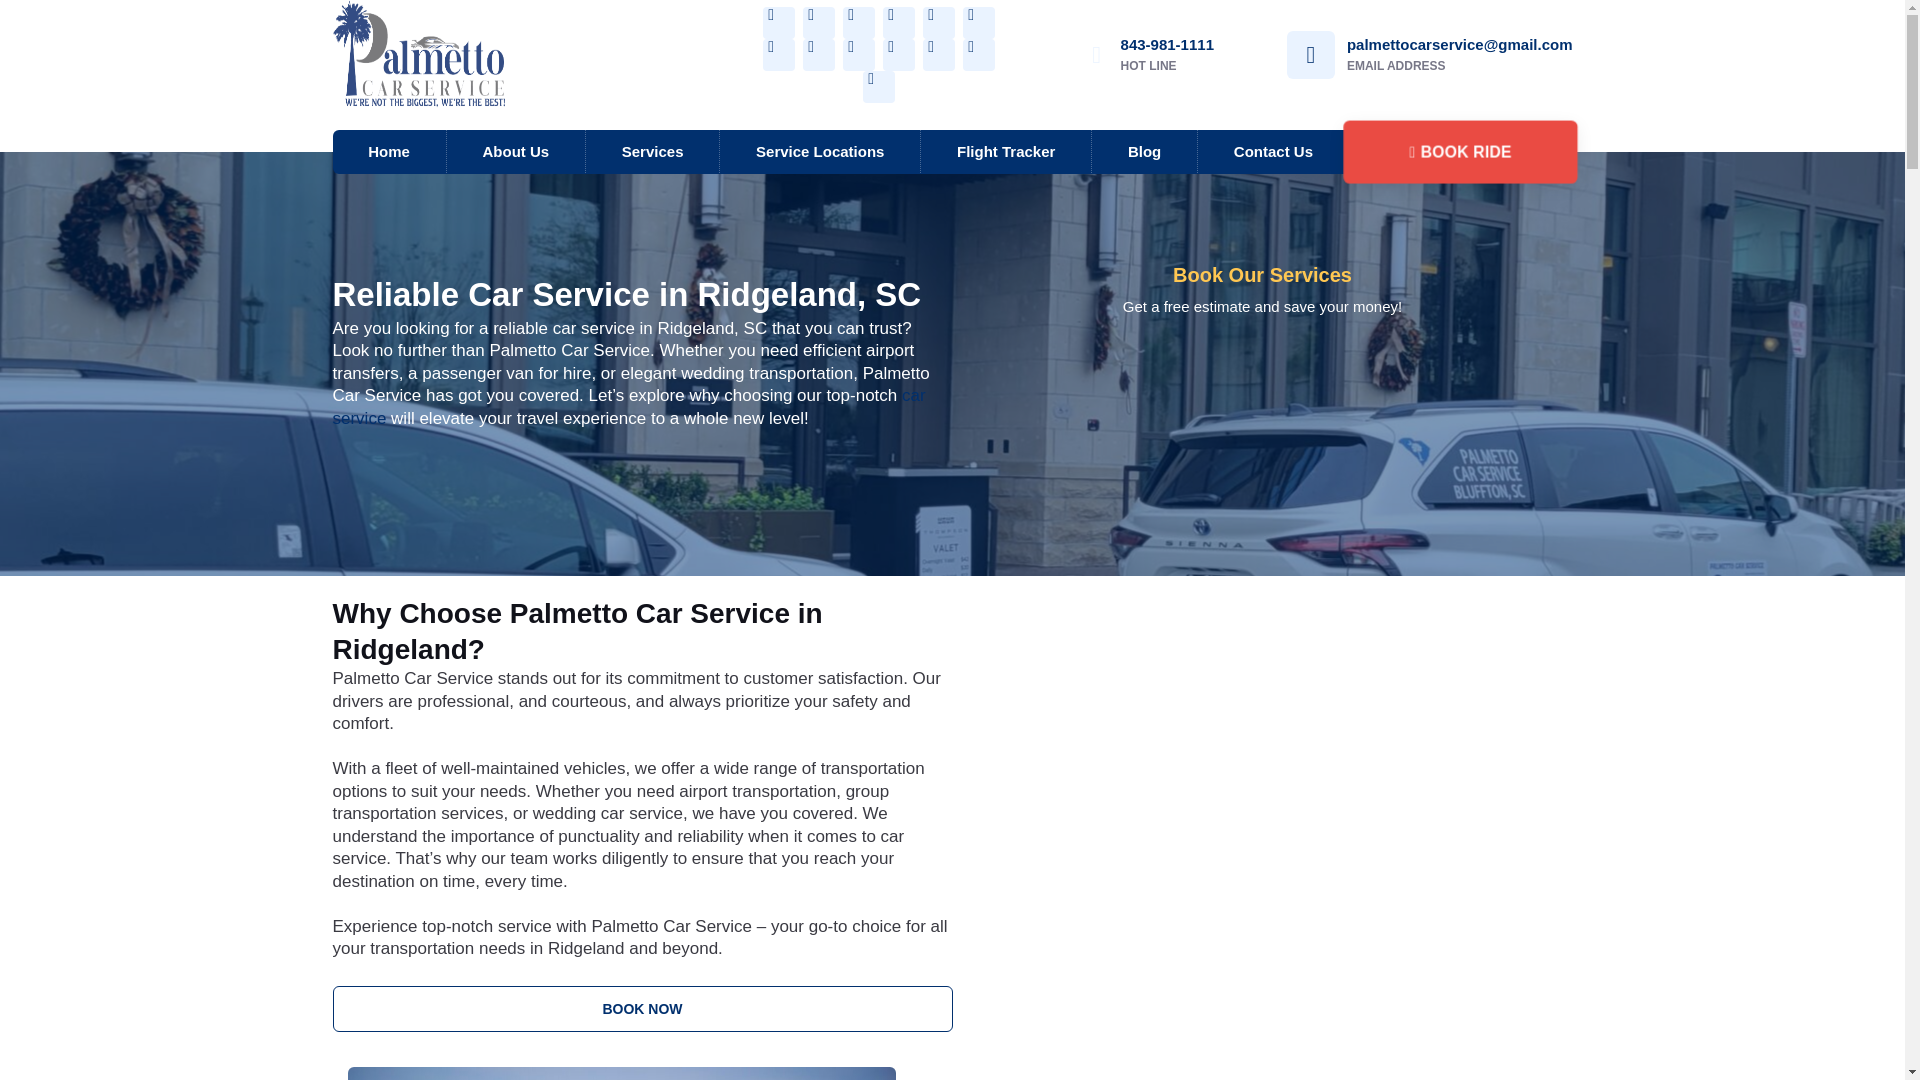 The image size is (1920, 1080). I want to click on Tripadvisor, so click(778, 54).